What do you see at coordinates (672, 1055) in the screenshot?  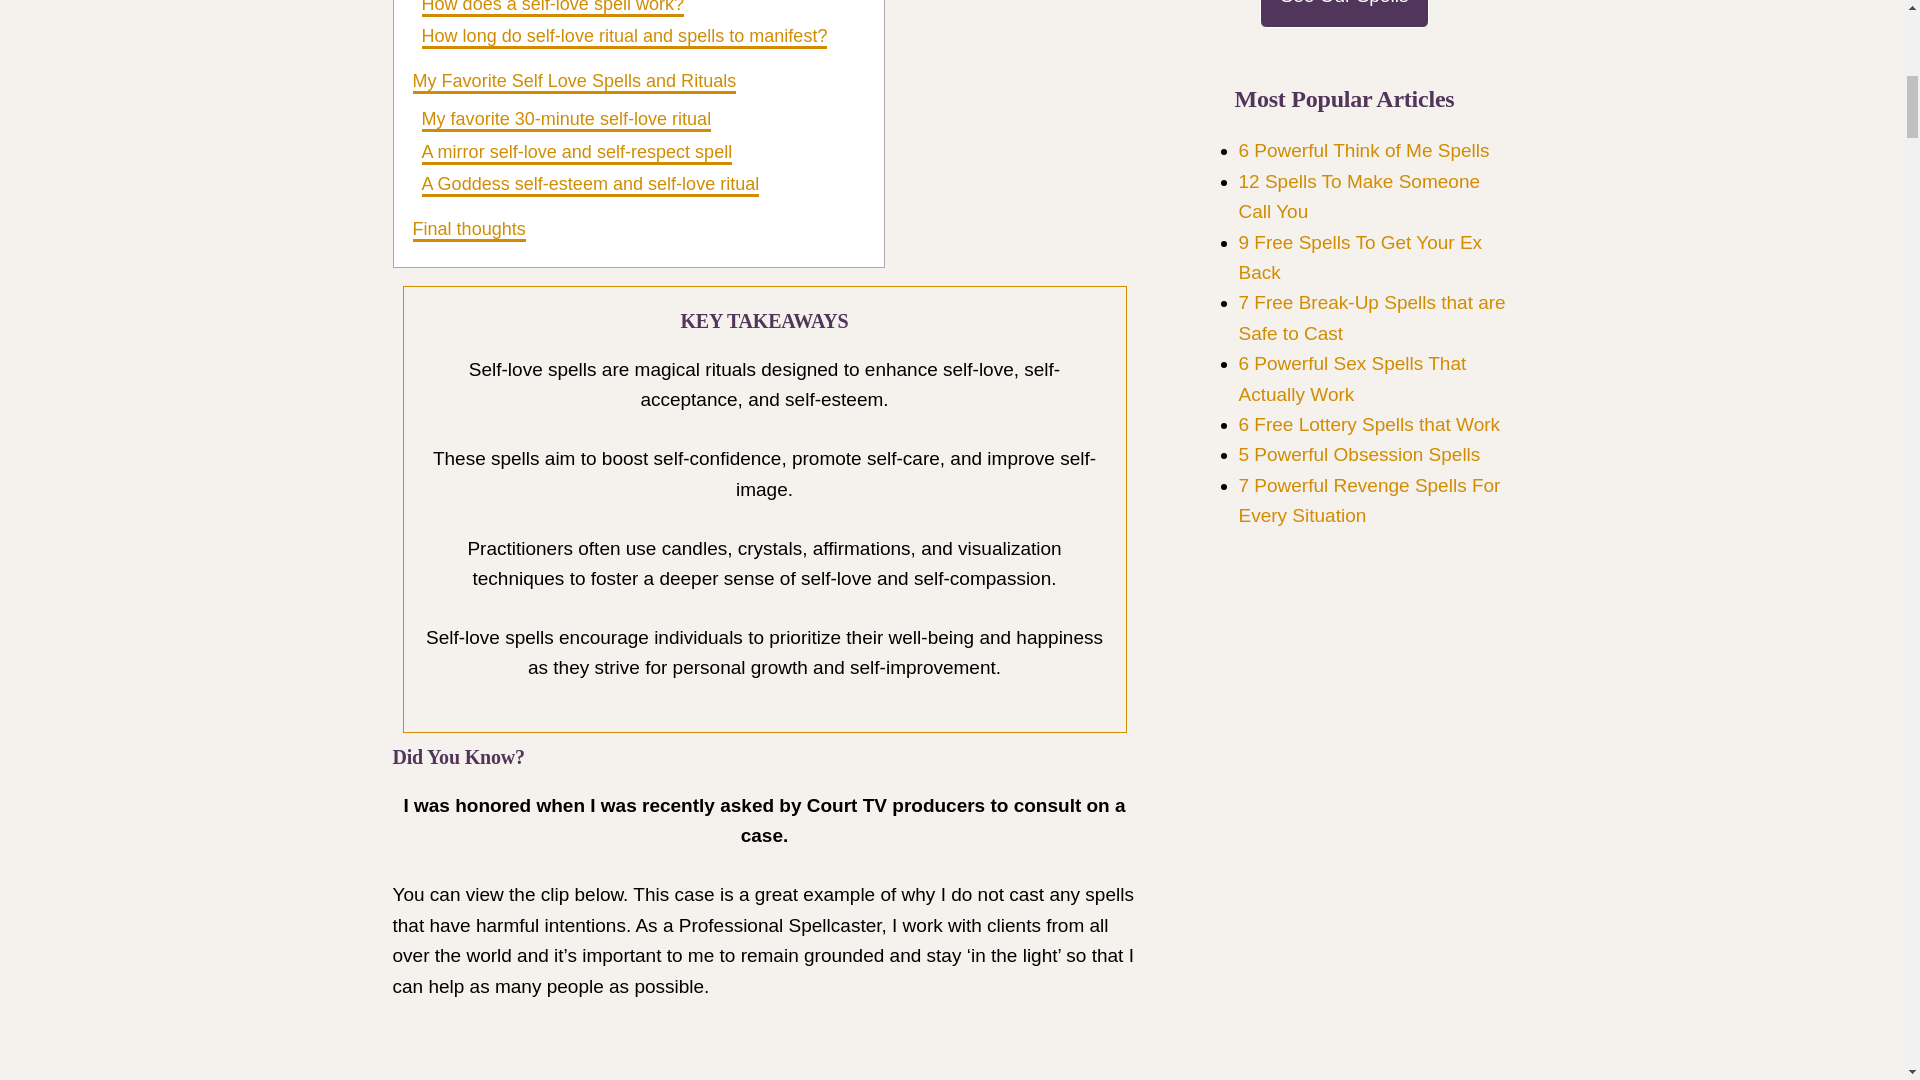 I see `YouTube video player` at bounding box center [672, 1055].